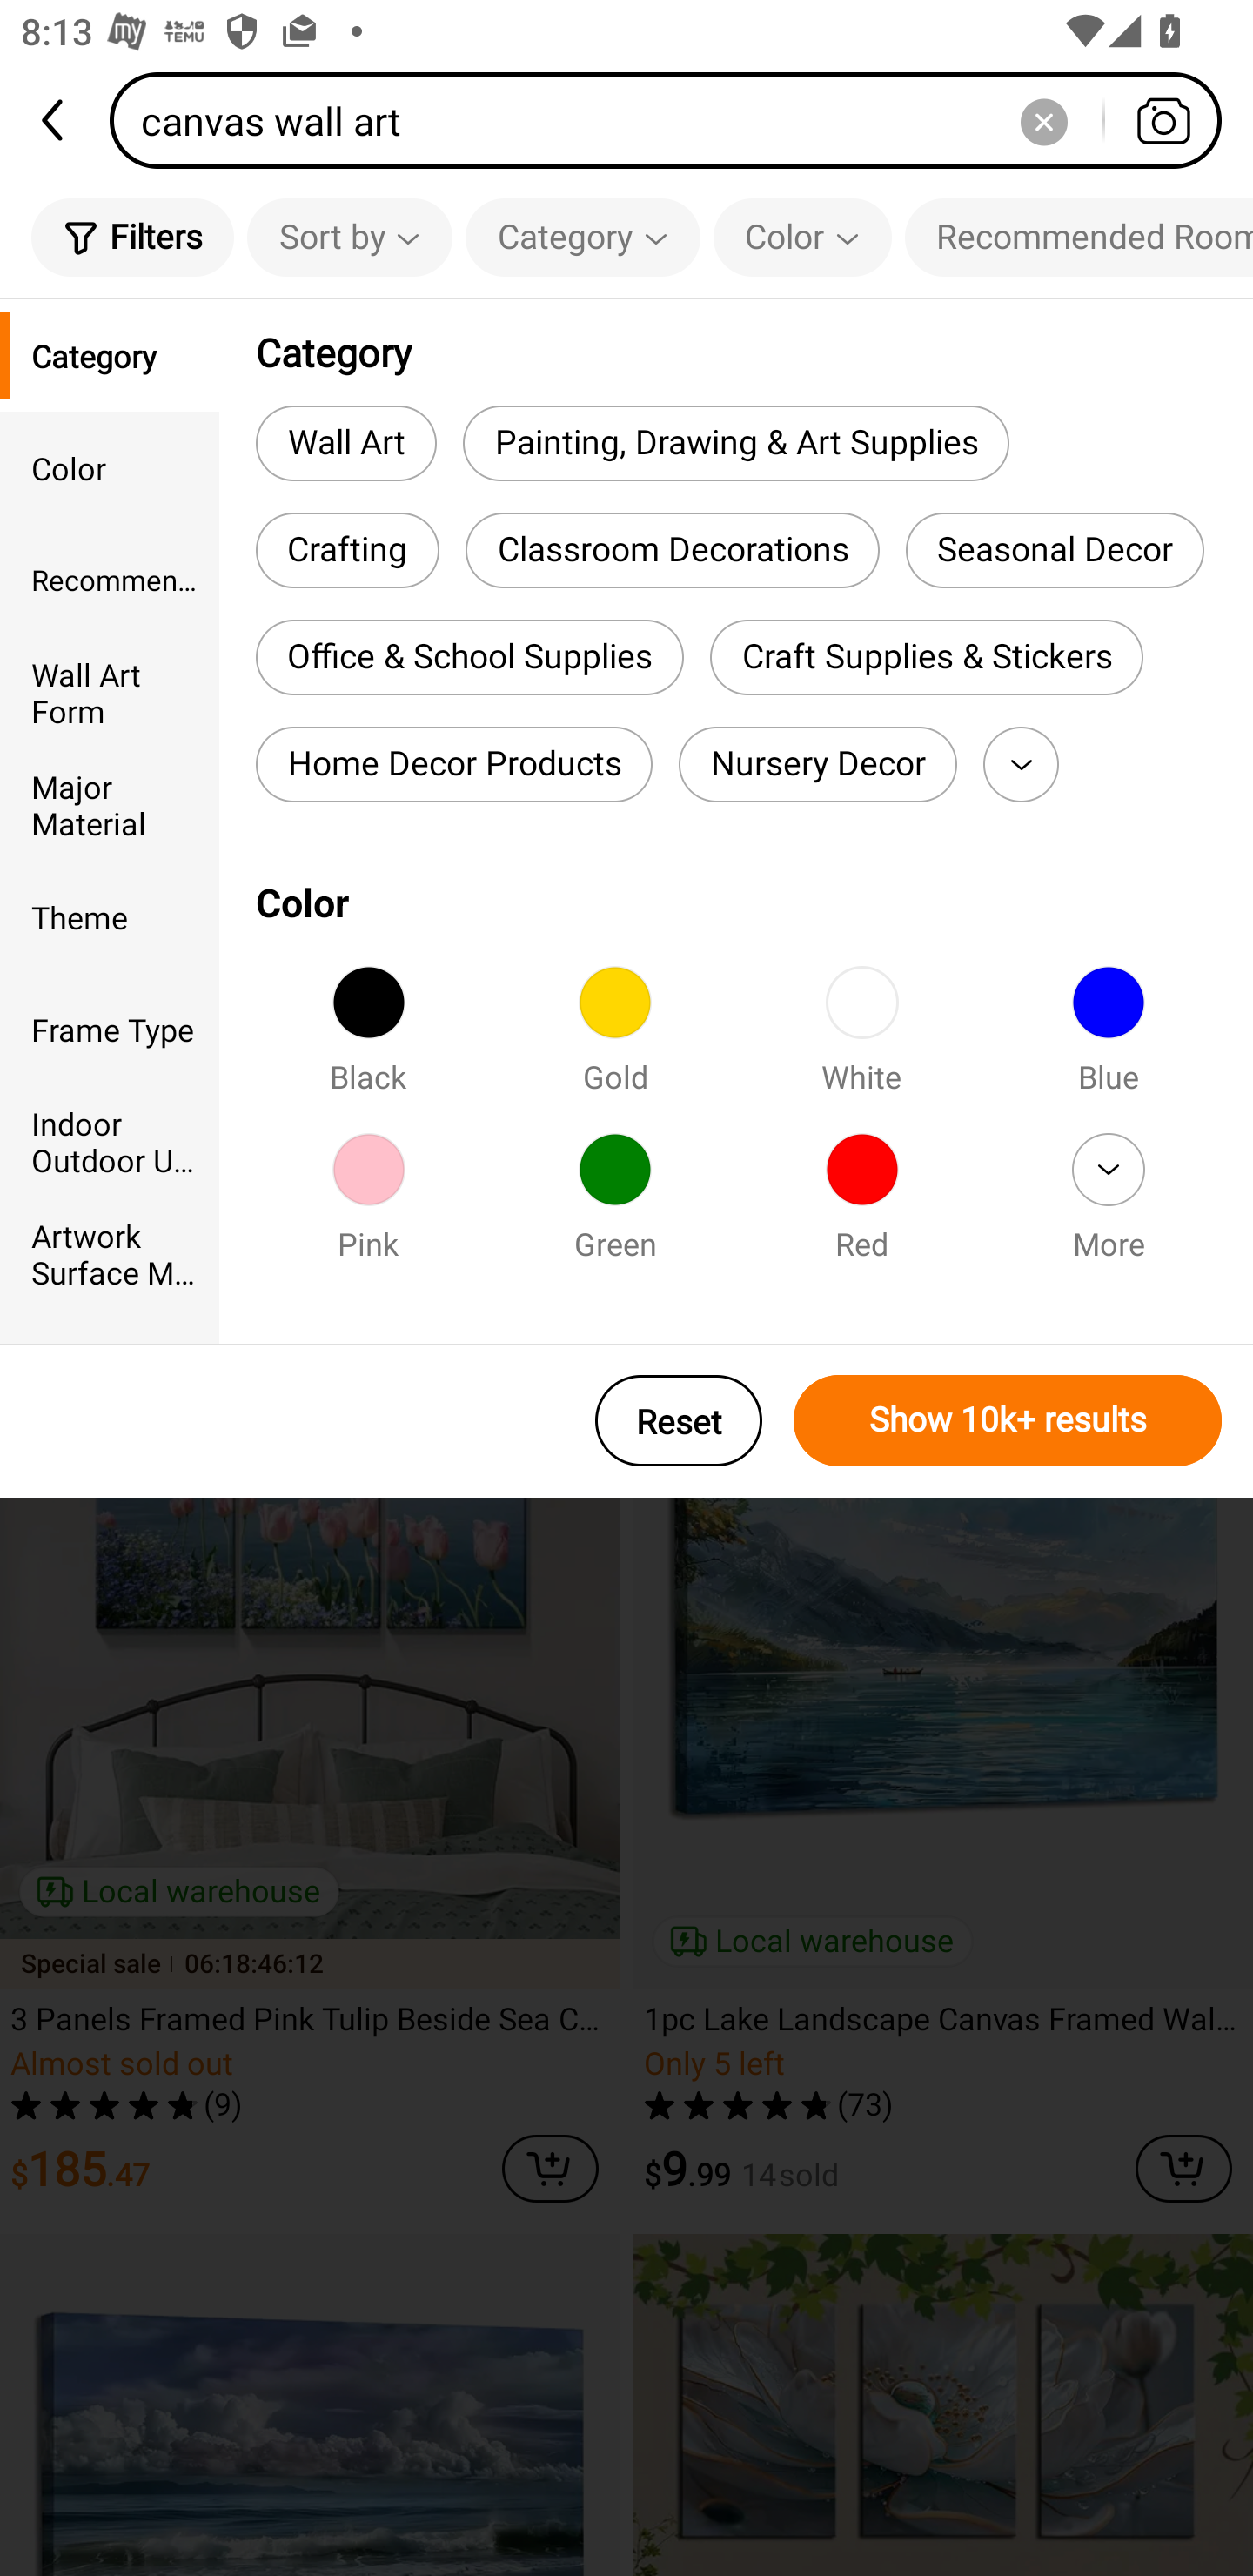 The width and height of the screenshot is (1253, 2576). What do you see at coordinates (110, 1029) in the screenshot?
I see `Frame Type` at bounding box center [110, 1029].